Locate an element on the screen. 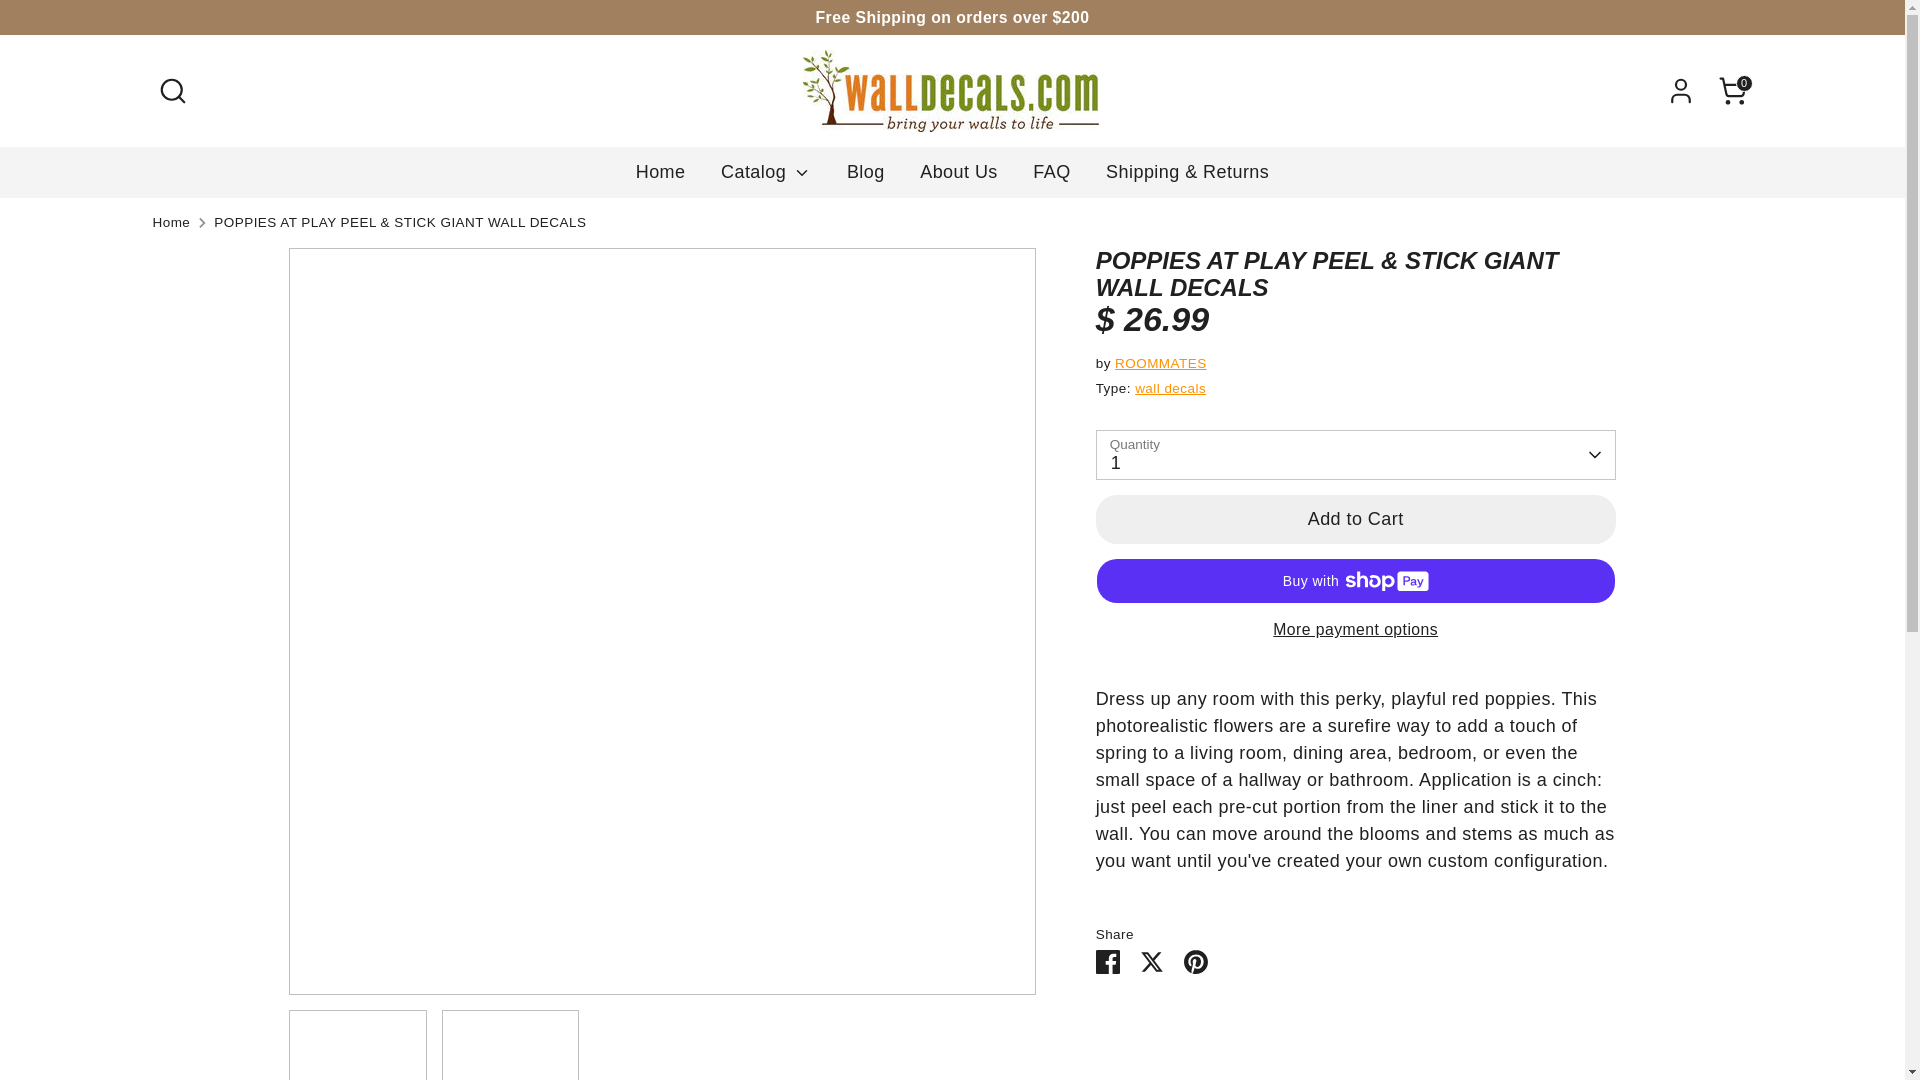  Diners Club is located at coordinates (1530, 1014).